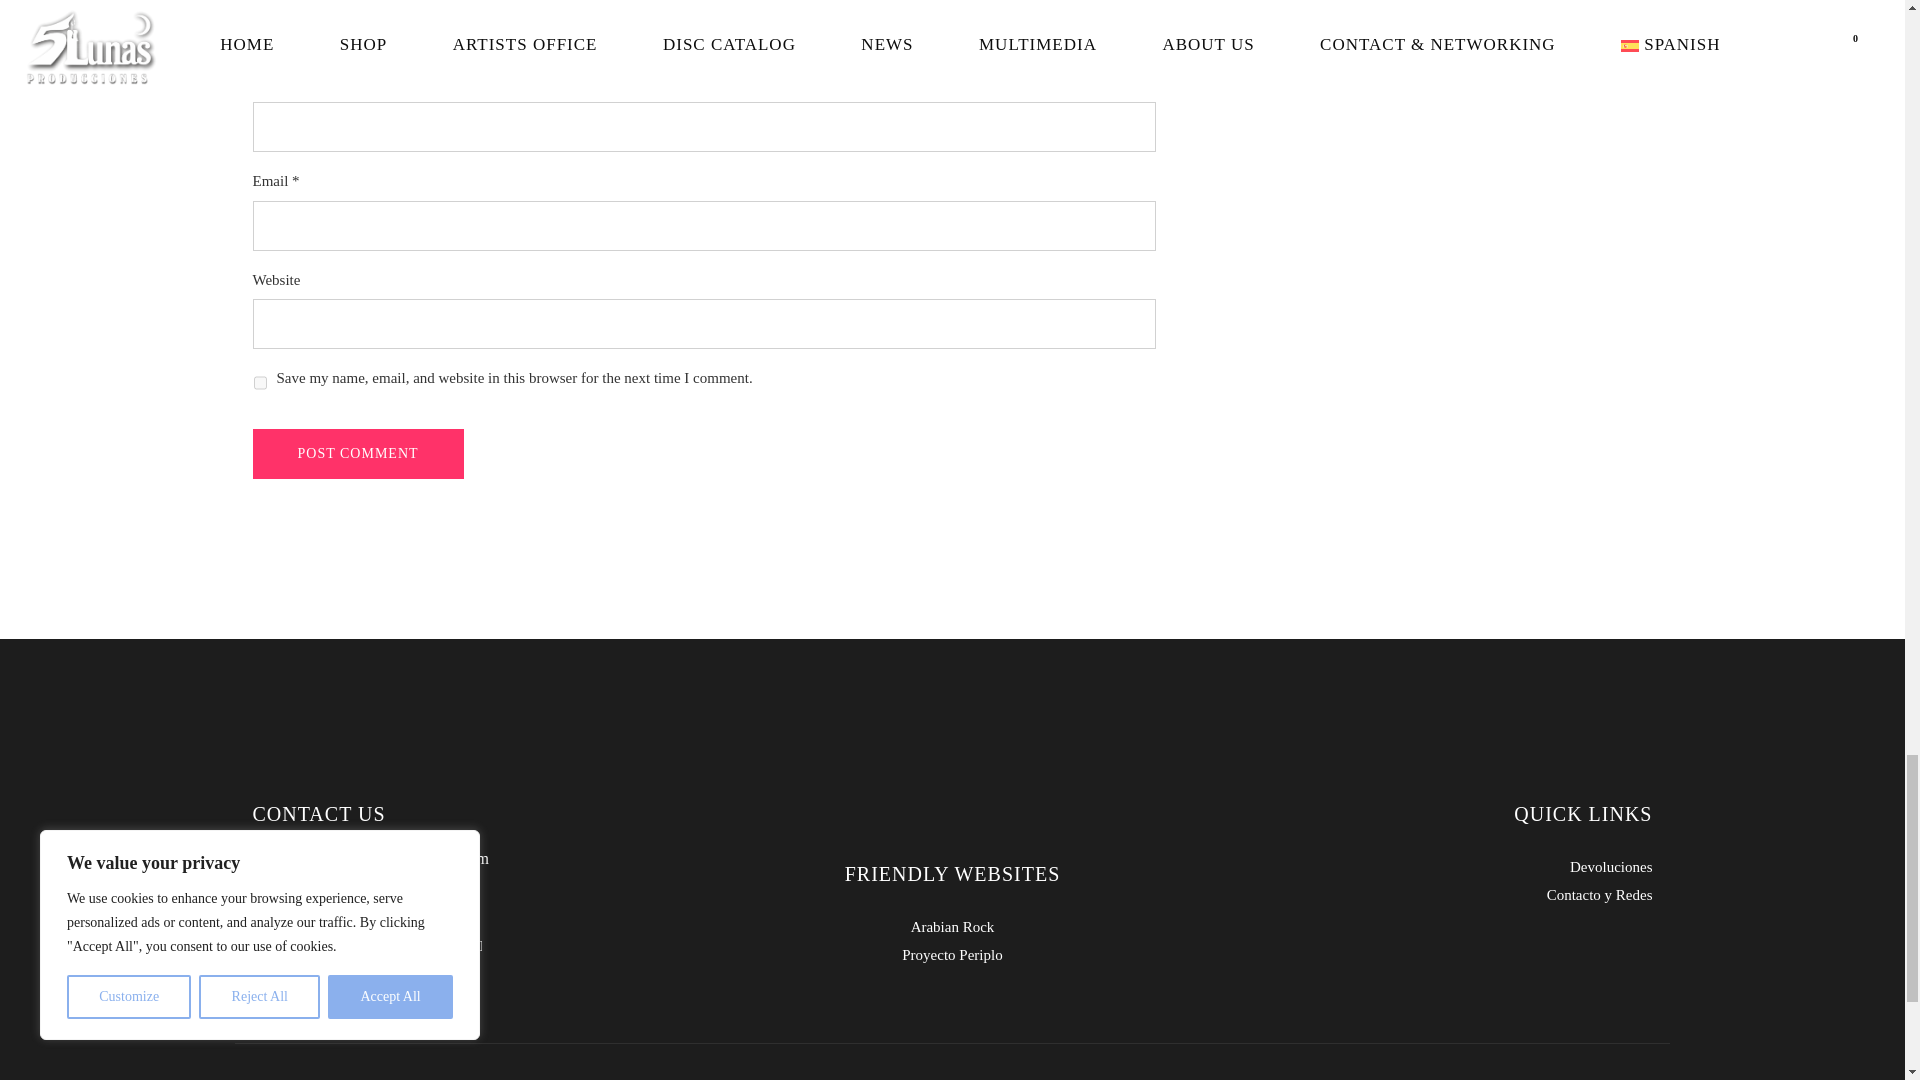 The height and width of the screenshot is (1080, 1920). I want to click on Post Comment, so click(356, 454).